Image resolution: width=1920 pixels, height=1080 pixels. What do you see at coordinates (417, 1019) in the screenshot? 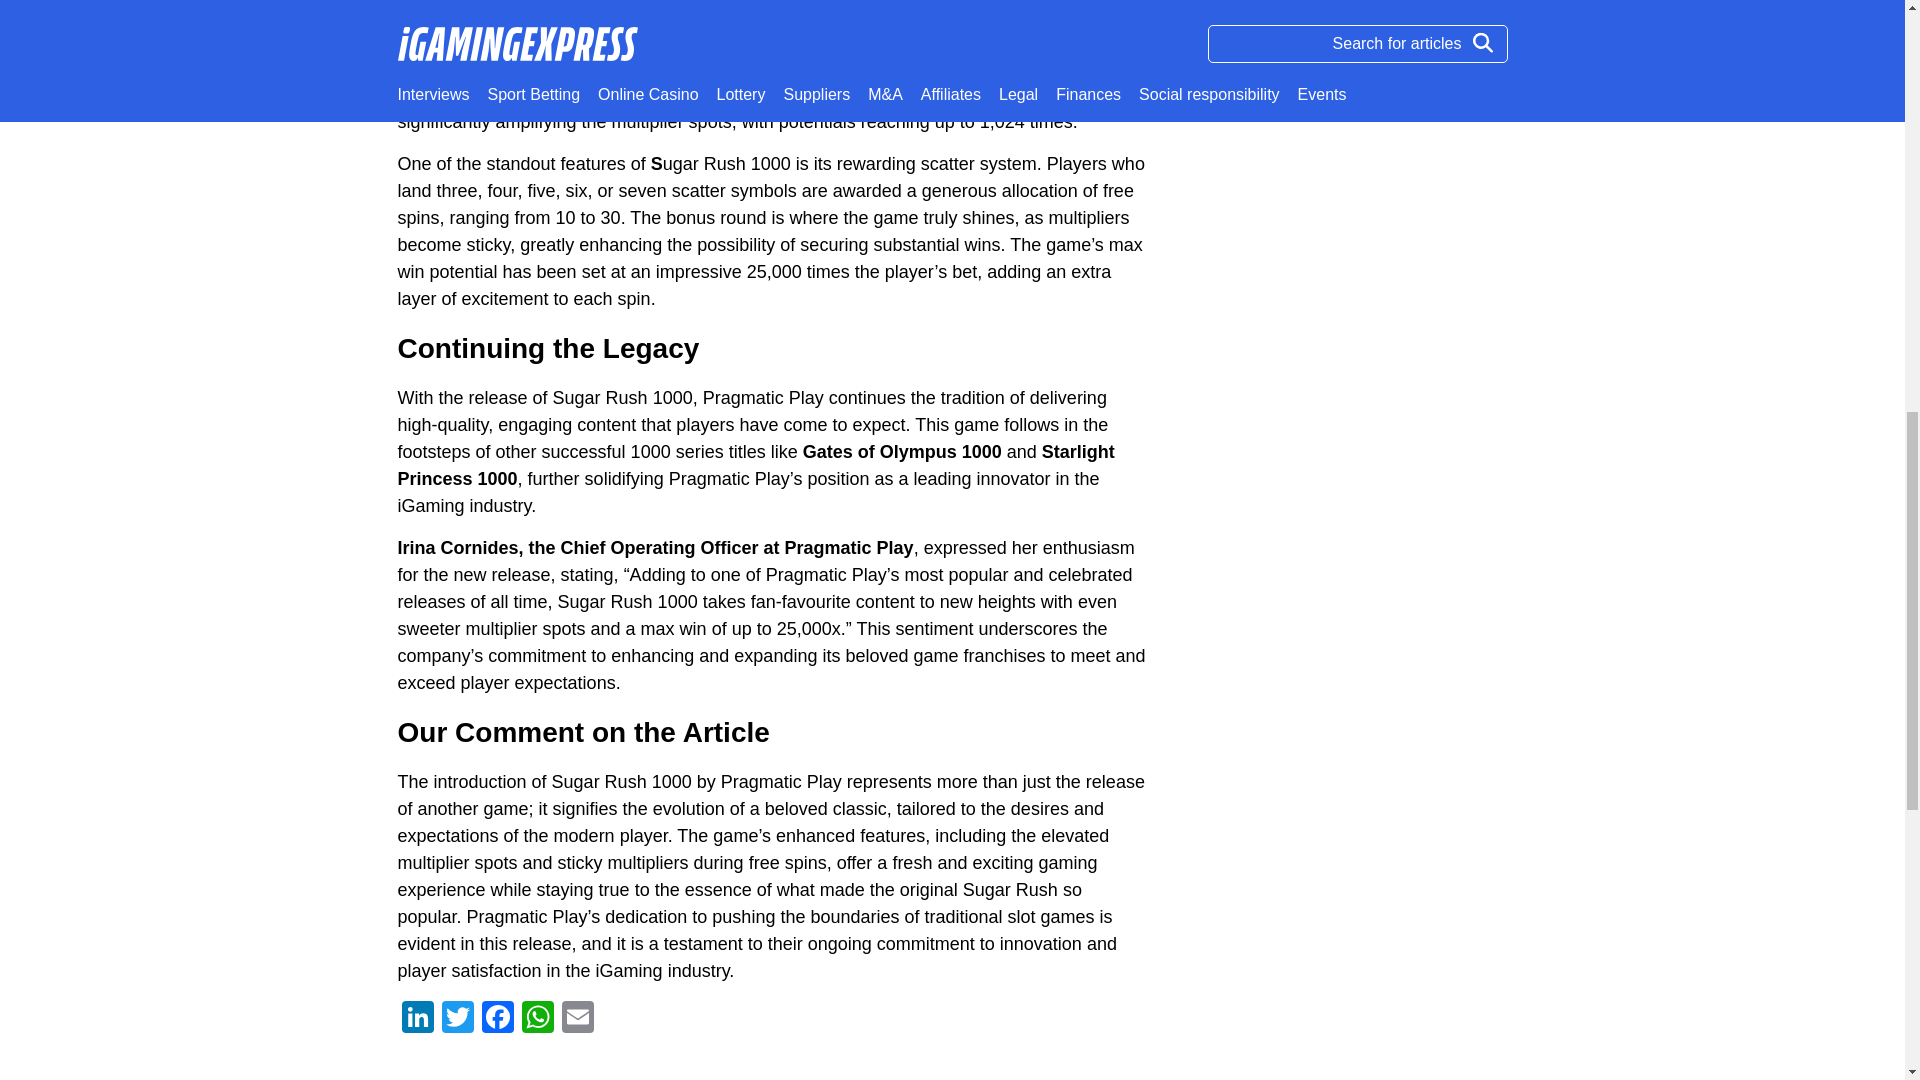
I see `LinkedIn` at bounding box center [417, 1019].